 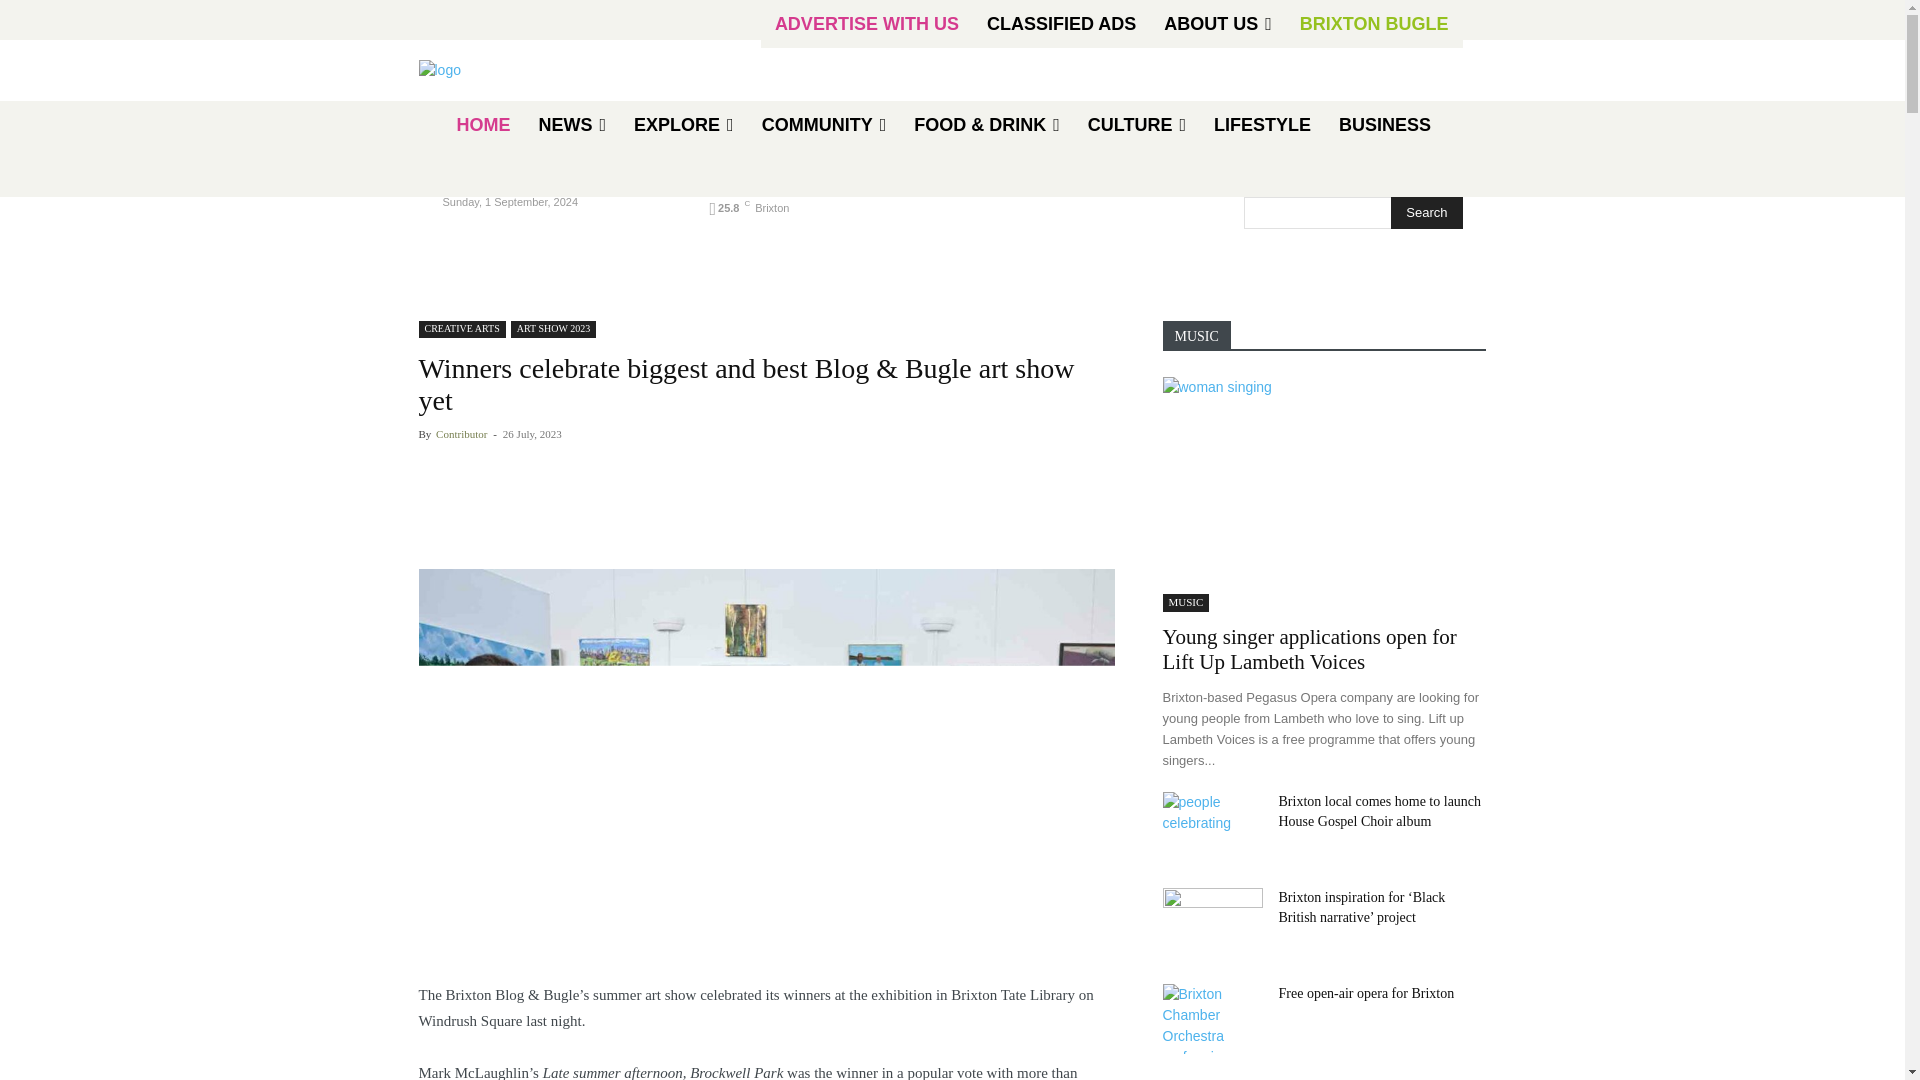 I want to click on CLASSIFIED ADS, so click(x=1062, y=24).